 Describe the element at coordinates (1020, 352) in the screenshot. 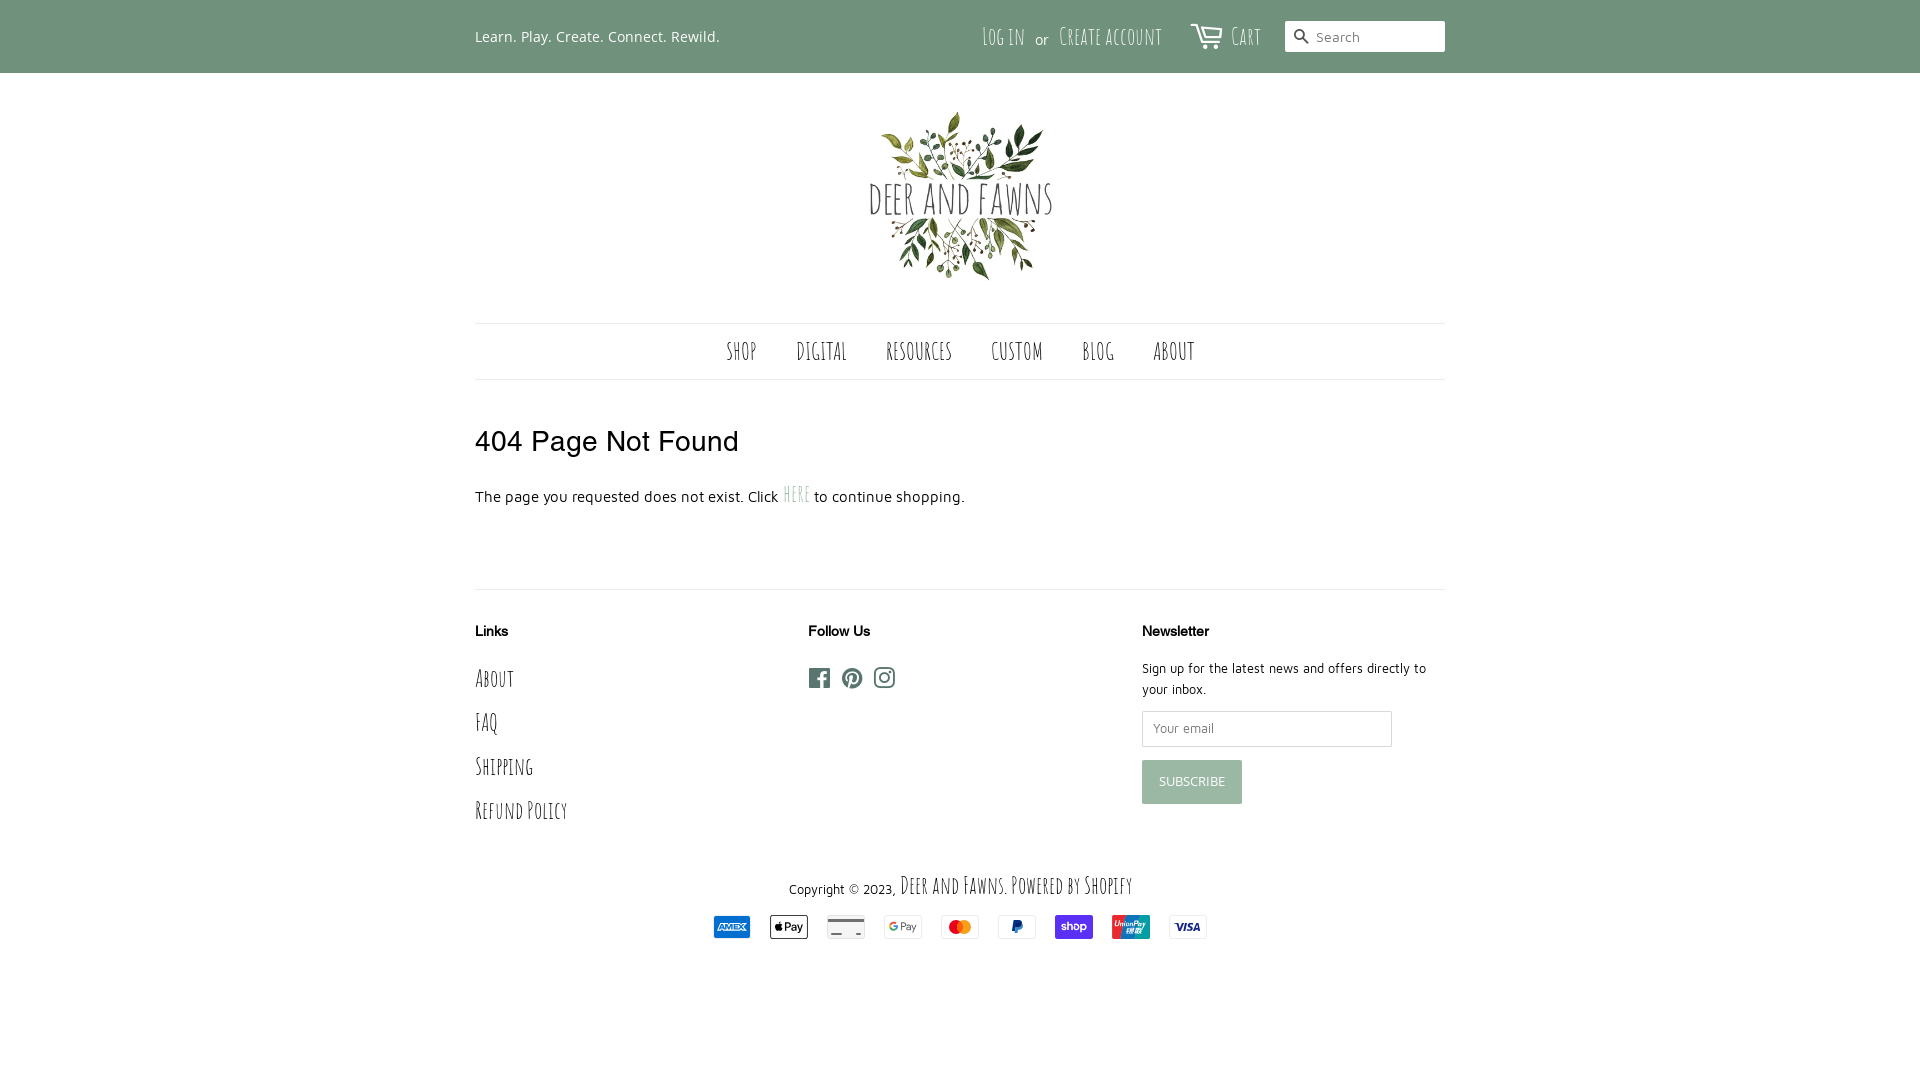

I see `CUSTOM` at that location.